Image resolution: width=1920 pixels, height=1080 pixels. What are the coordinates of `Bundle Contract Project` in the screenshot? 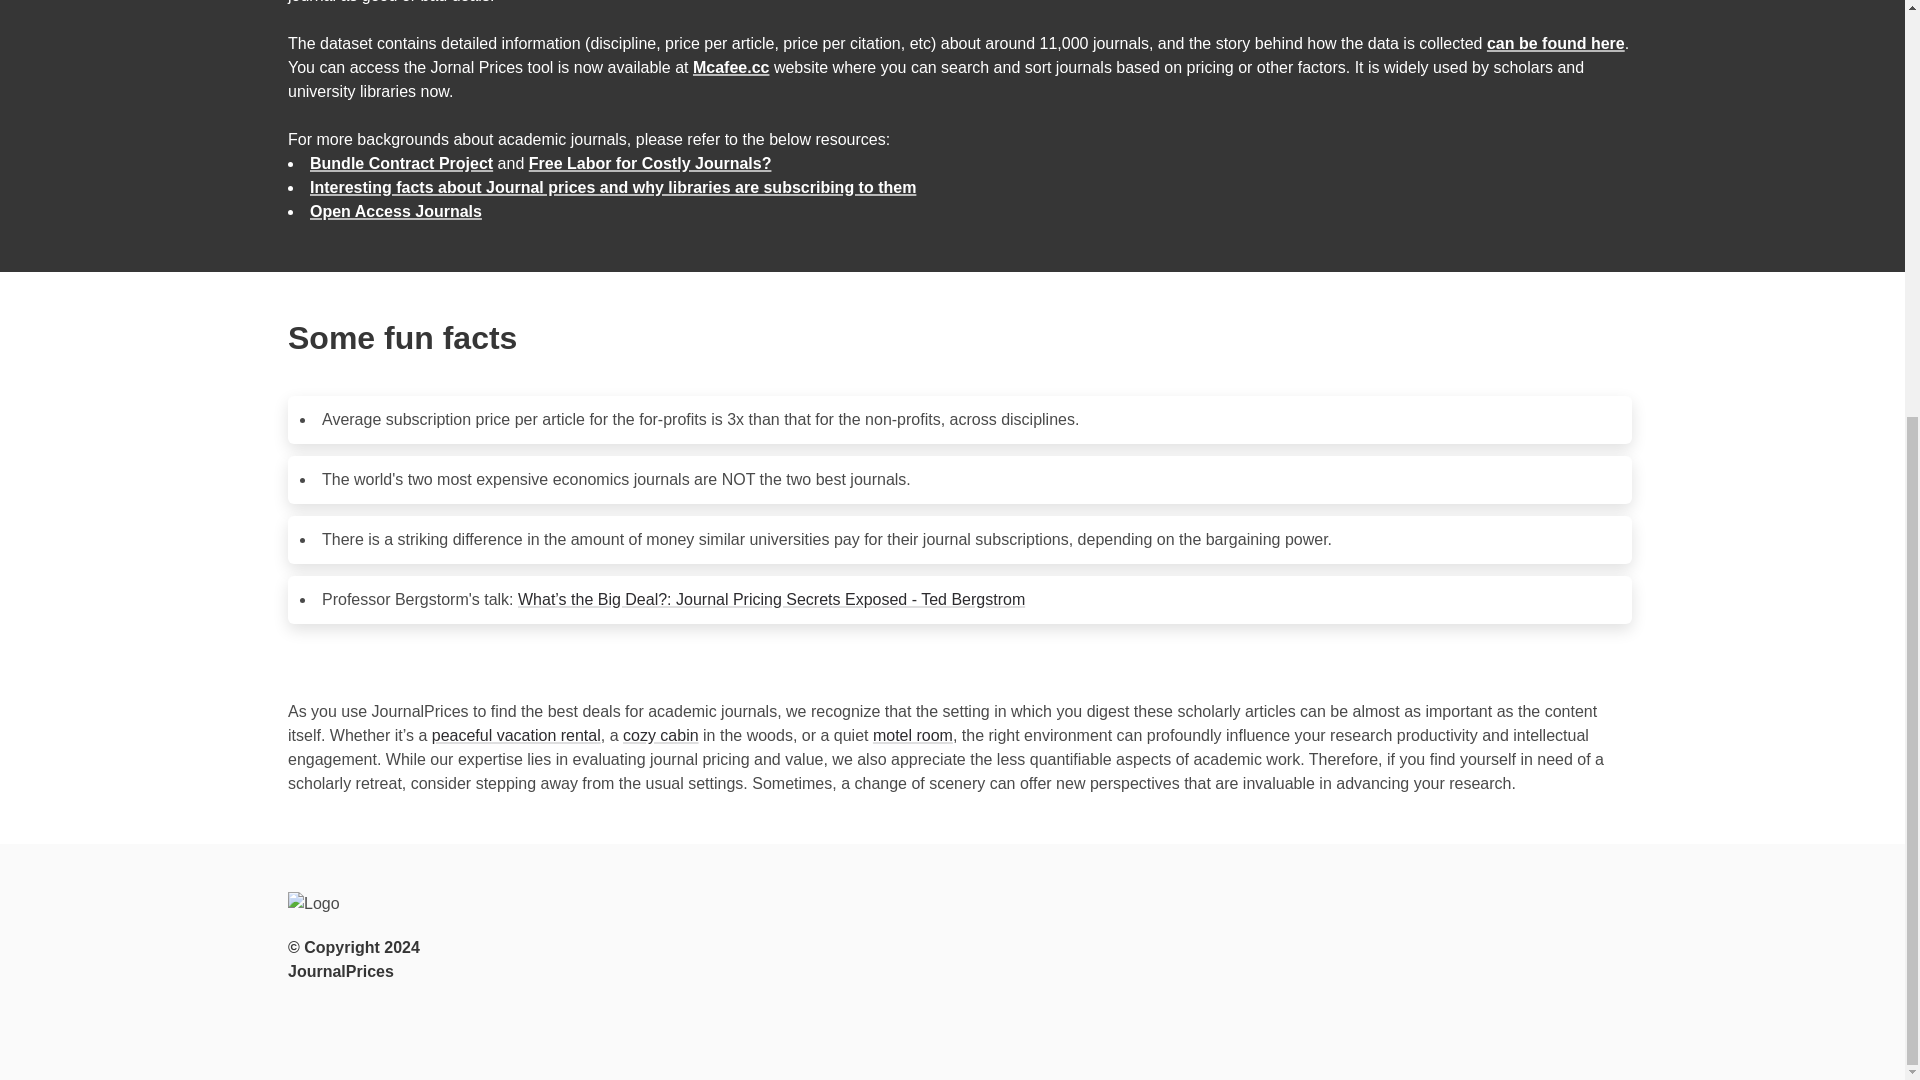 It's located at (401, 163).